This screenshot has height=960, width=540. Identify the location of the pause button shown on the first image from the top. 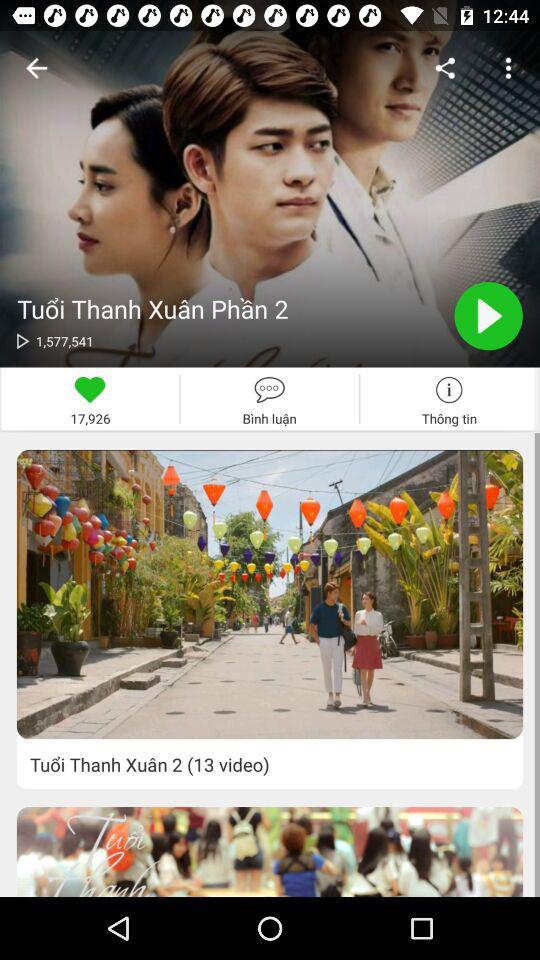
(489, 316).